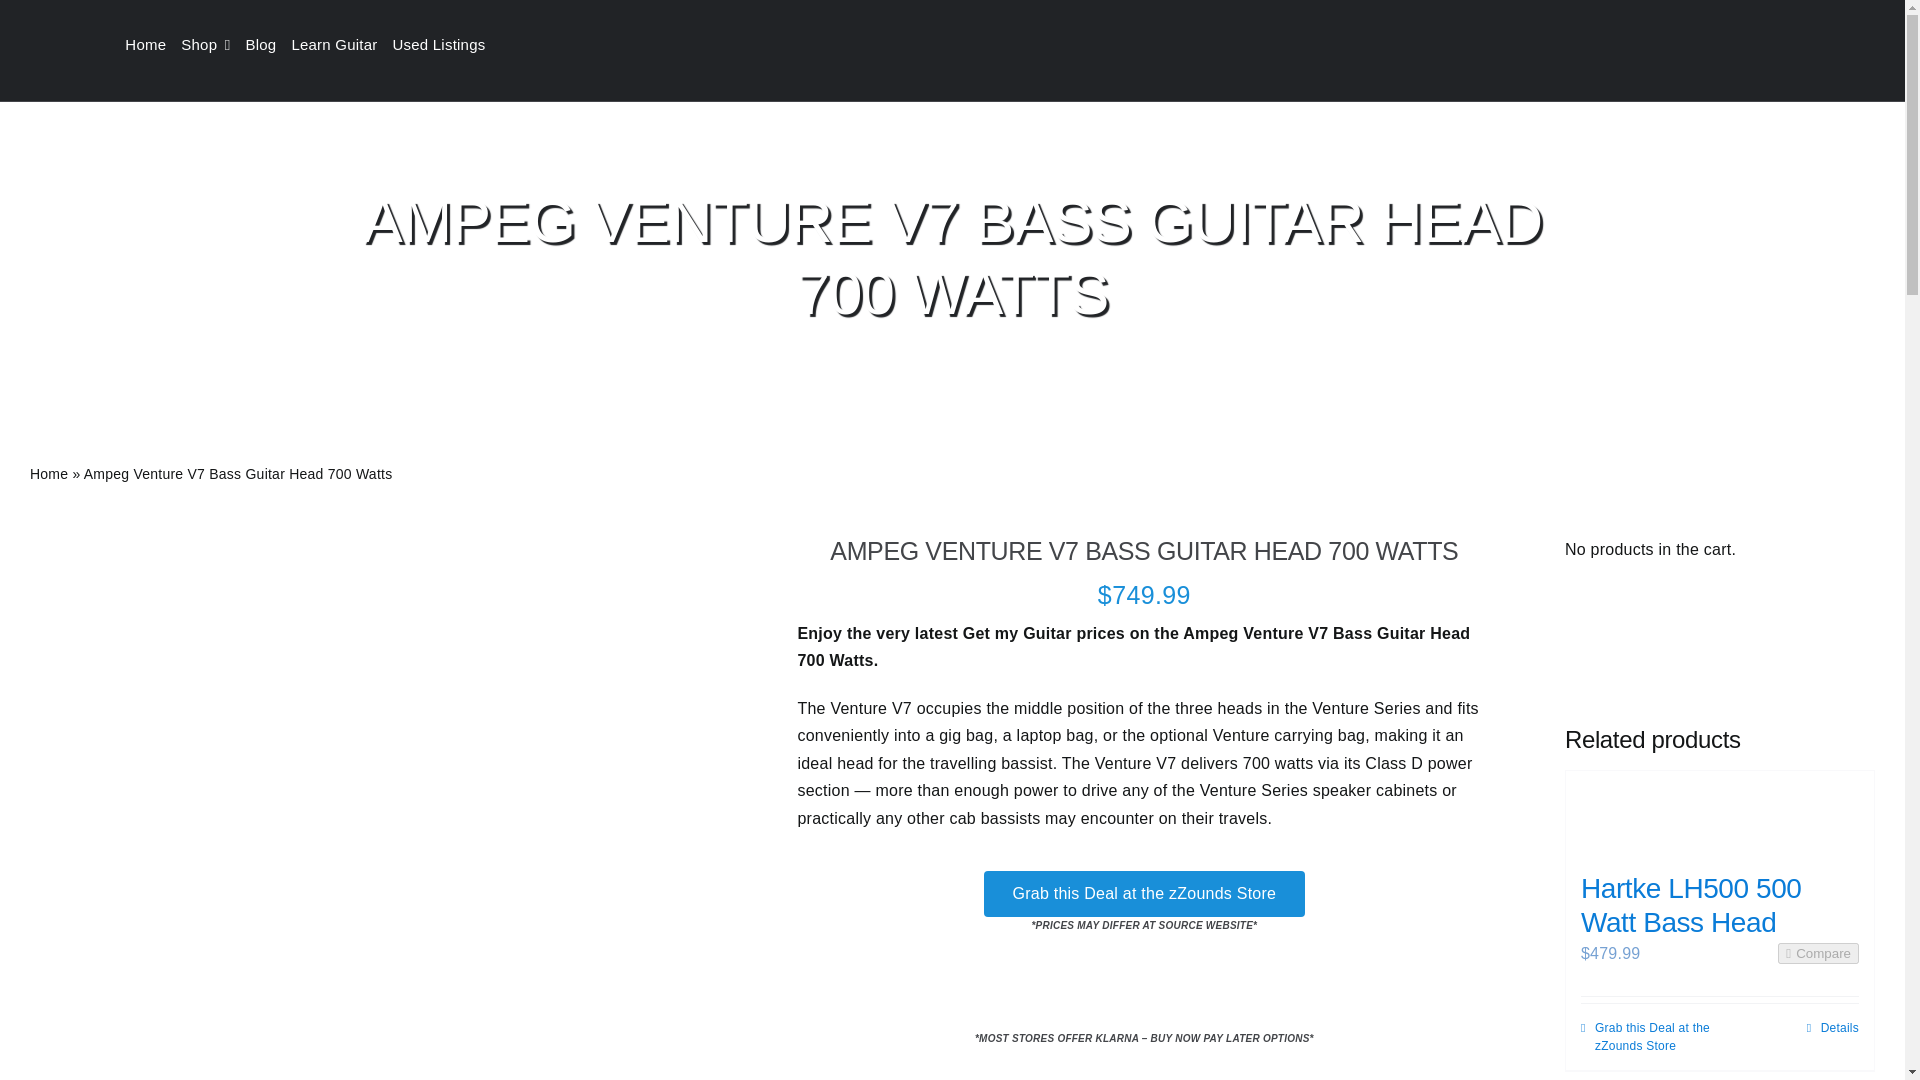  I want to click on Home, so click(48, 473).